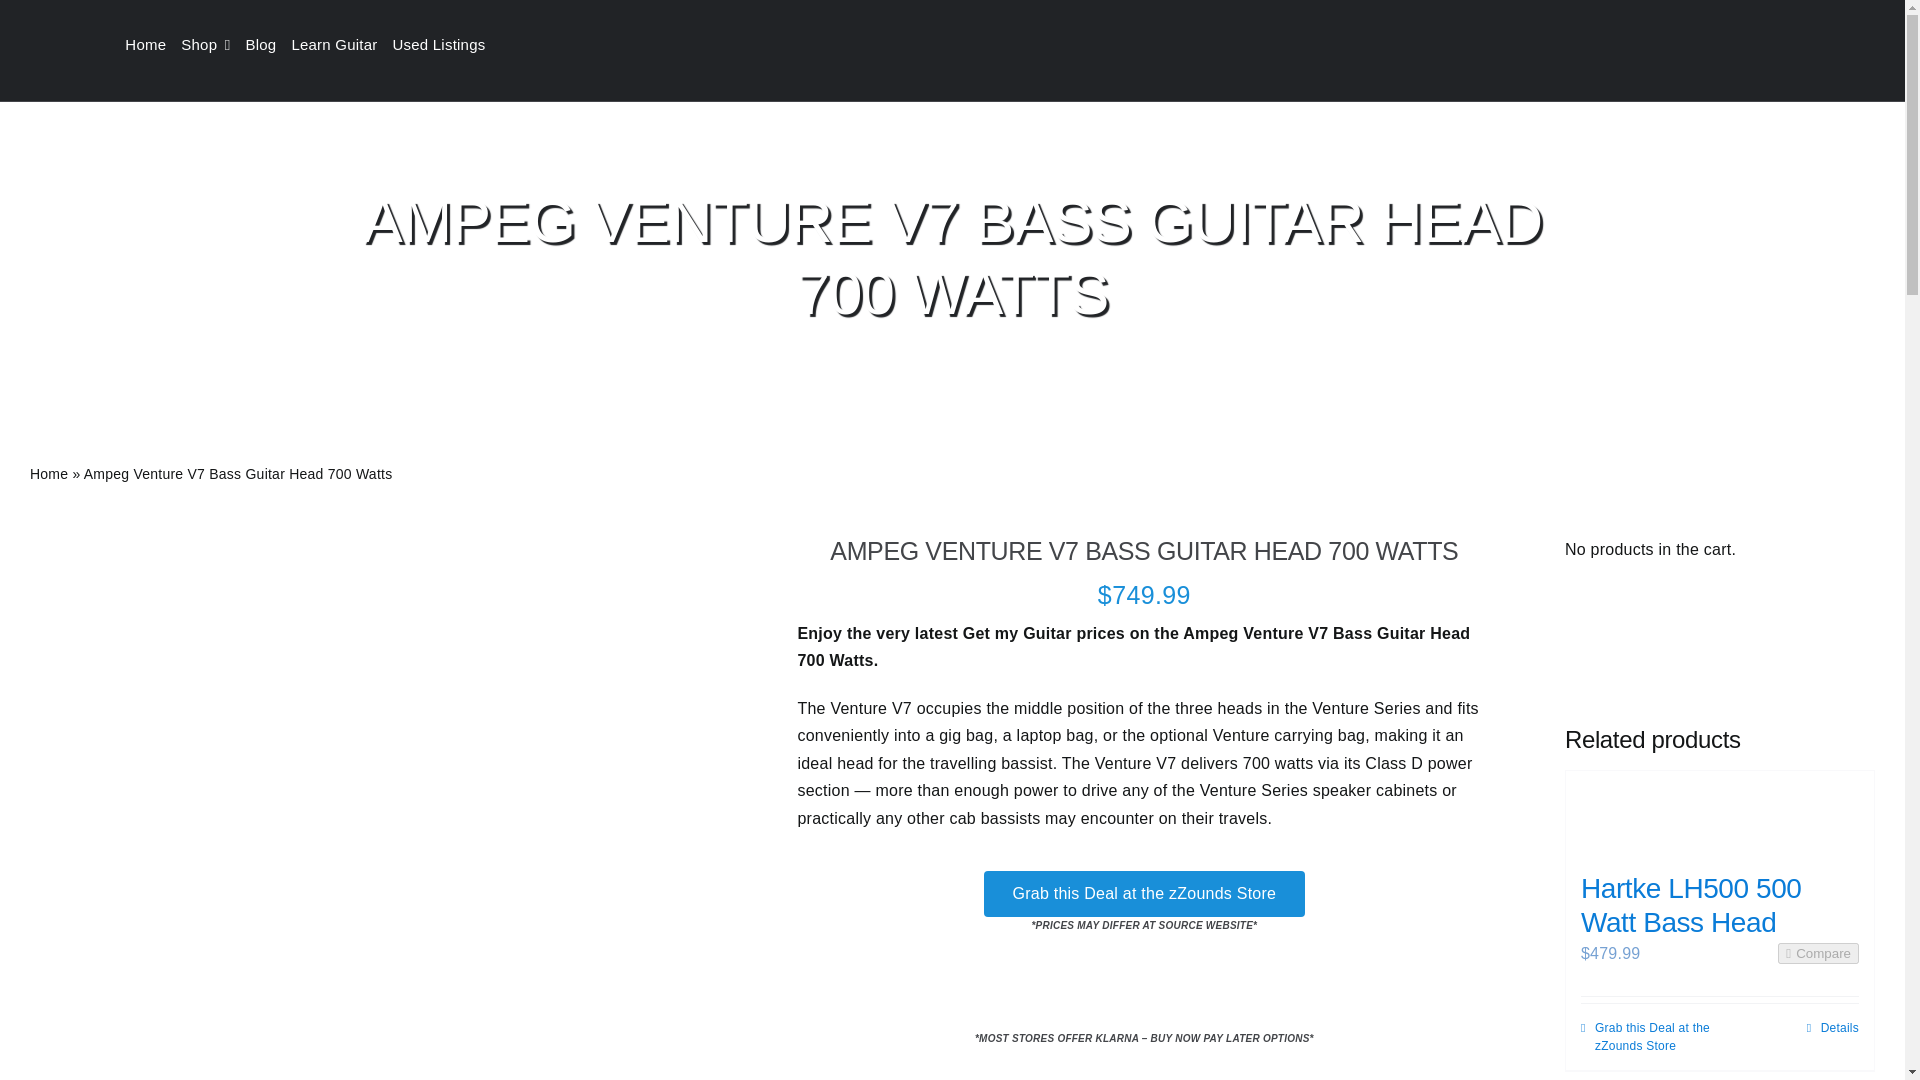  I want to click on Home, so click(48, 473).